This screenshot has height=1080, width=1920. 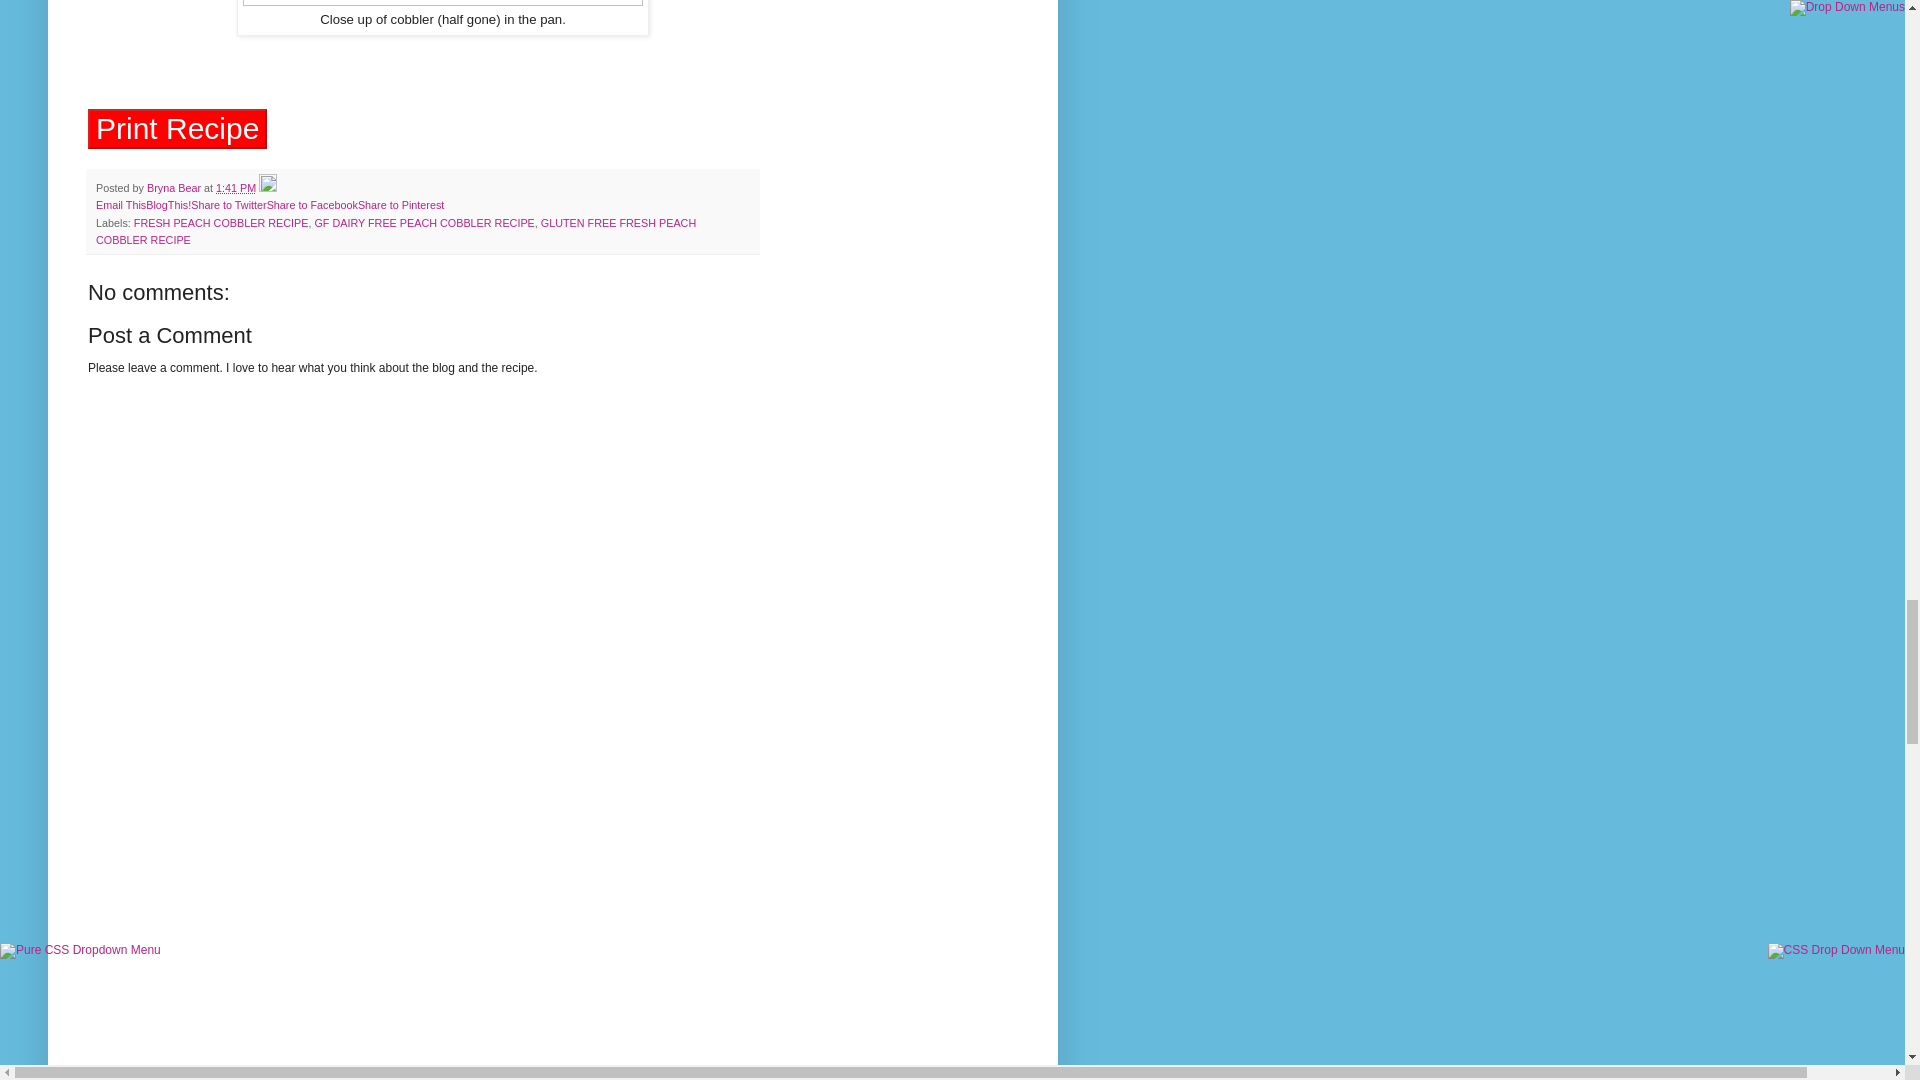 What do you see at coordinates (120, 204) in the screenshot?
I see `Email This` at bounding box center [120, 204].